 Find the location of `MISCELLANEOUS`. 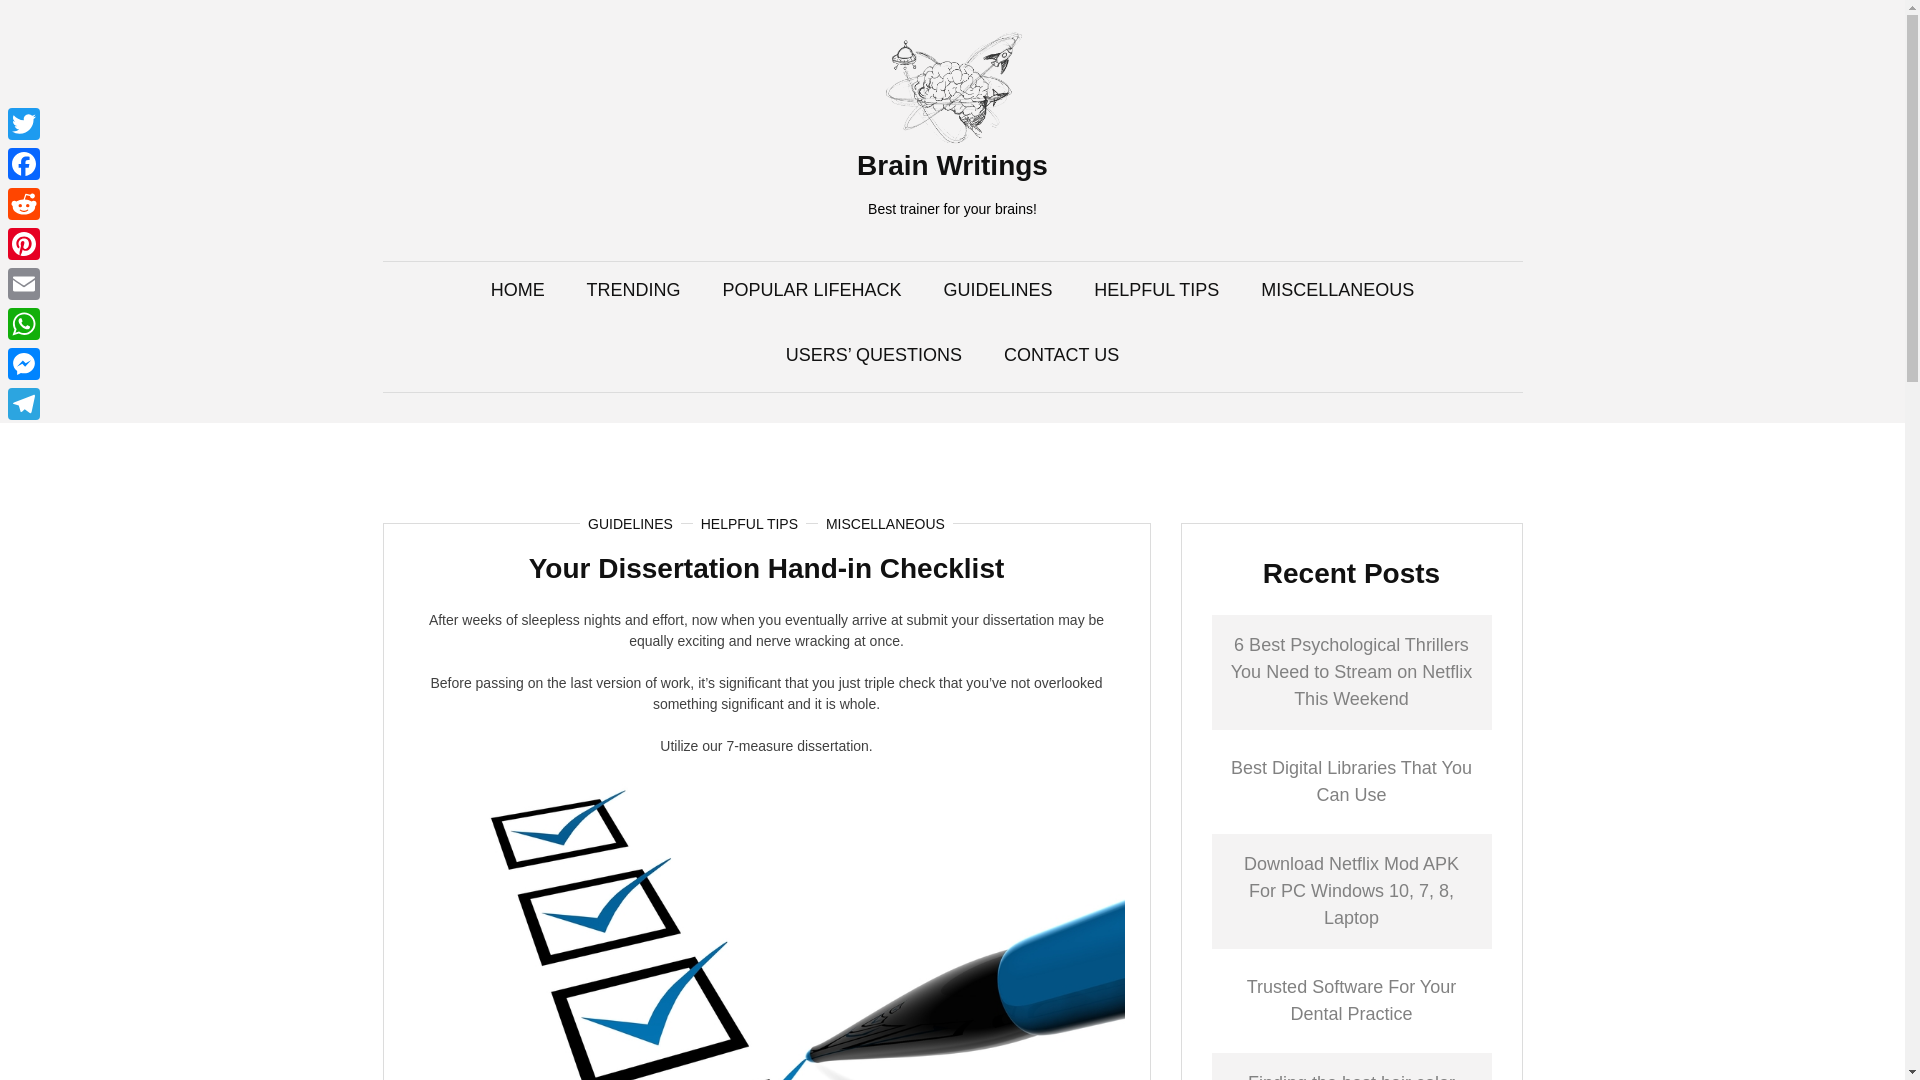

MISCELLANEOUS is located at coordinates (884, 524).